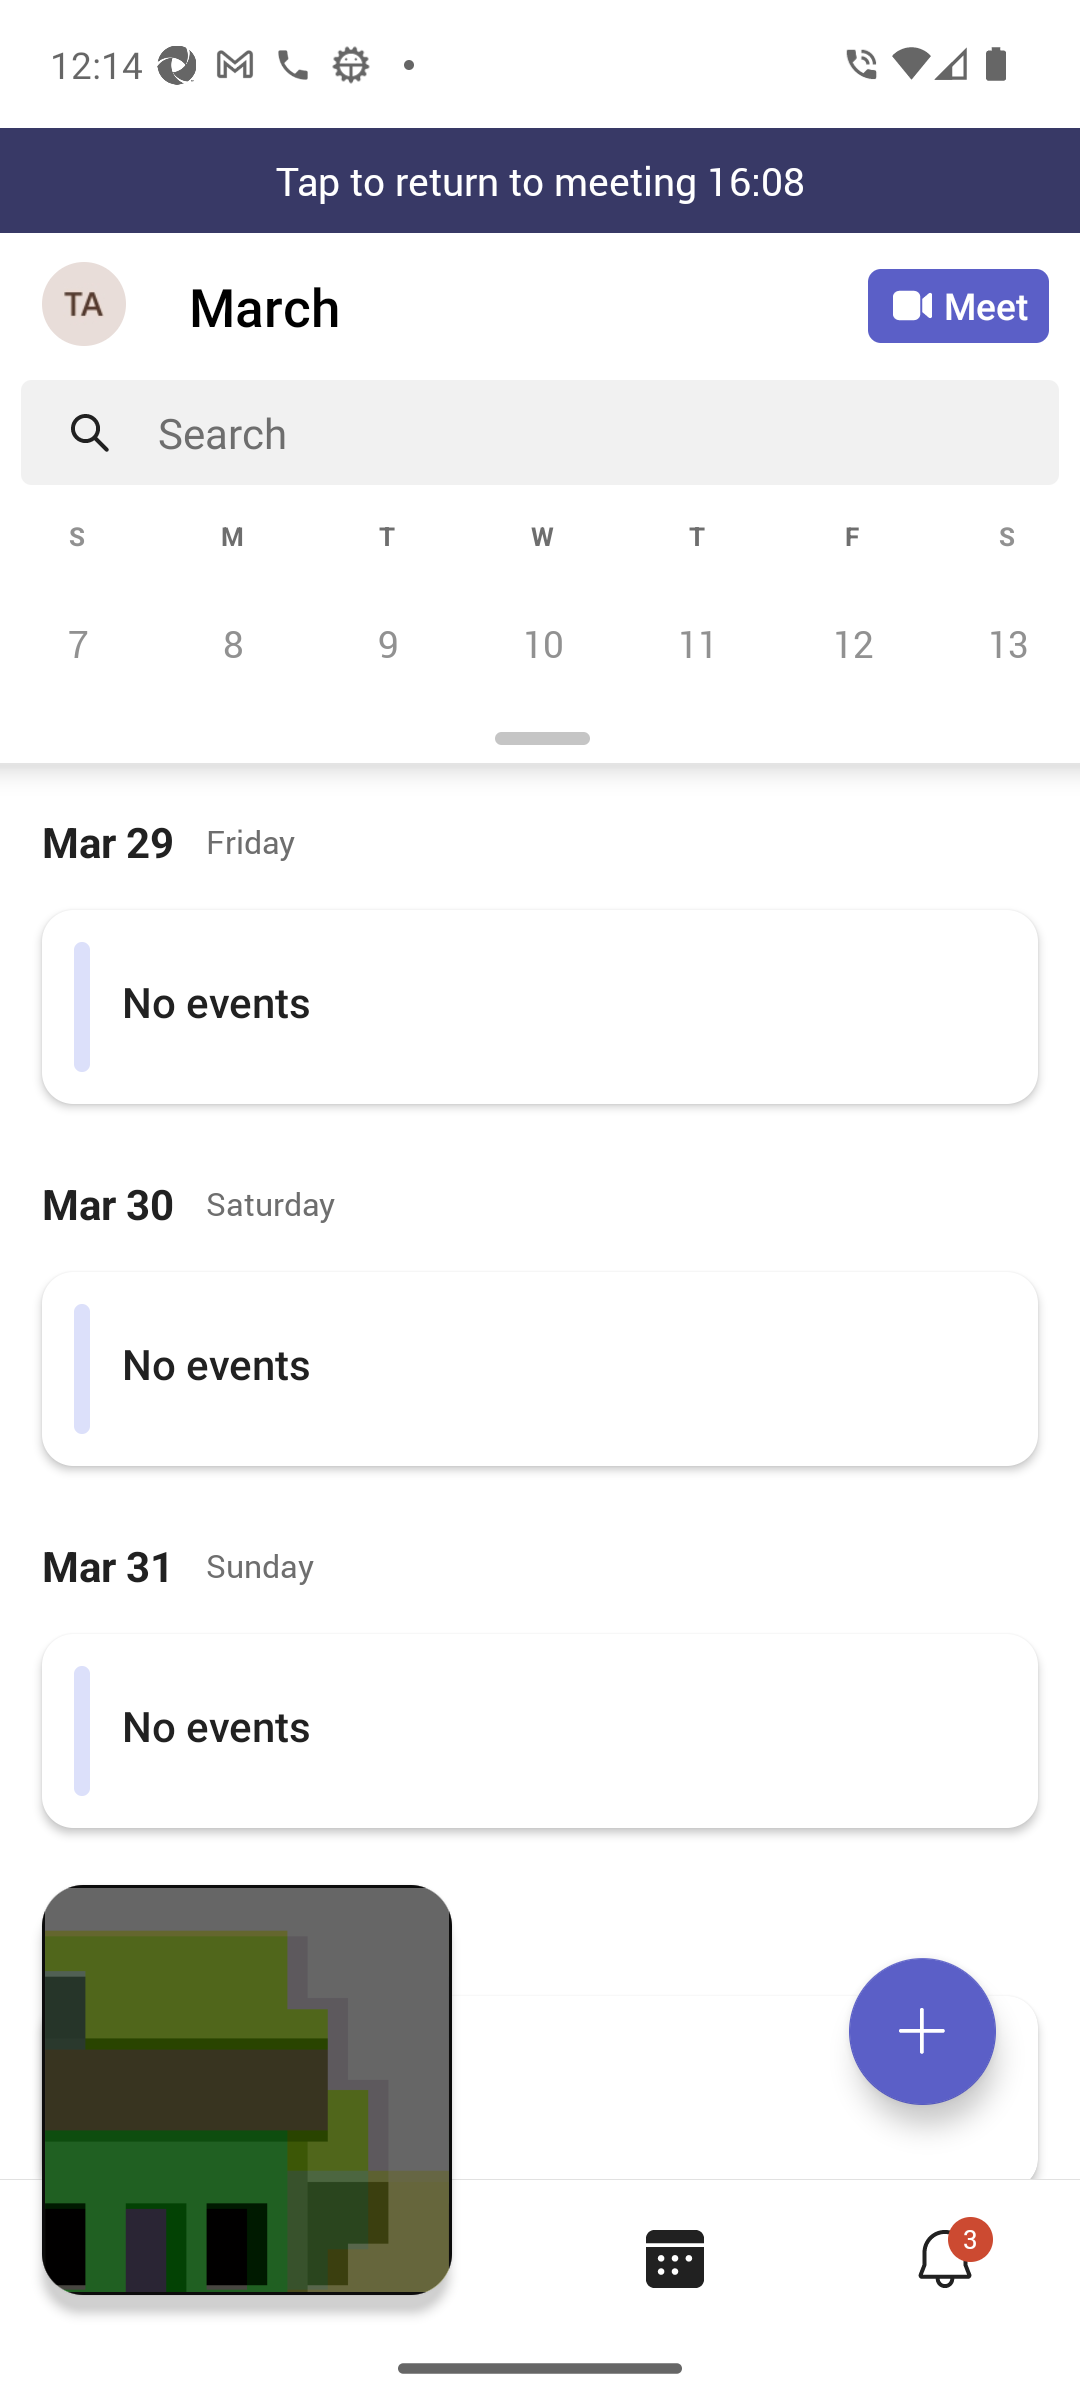 Image resolution: width=1080 pixels, height=2400 pixels. Describe the element at coordinates (852, 643) in the screenshot. I see `Friday, April 12 12` at that location.